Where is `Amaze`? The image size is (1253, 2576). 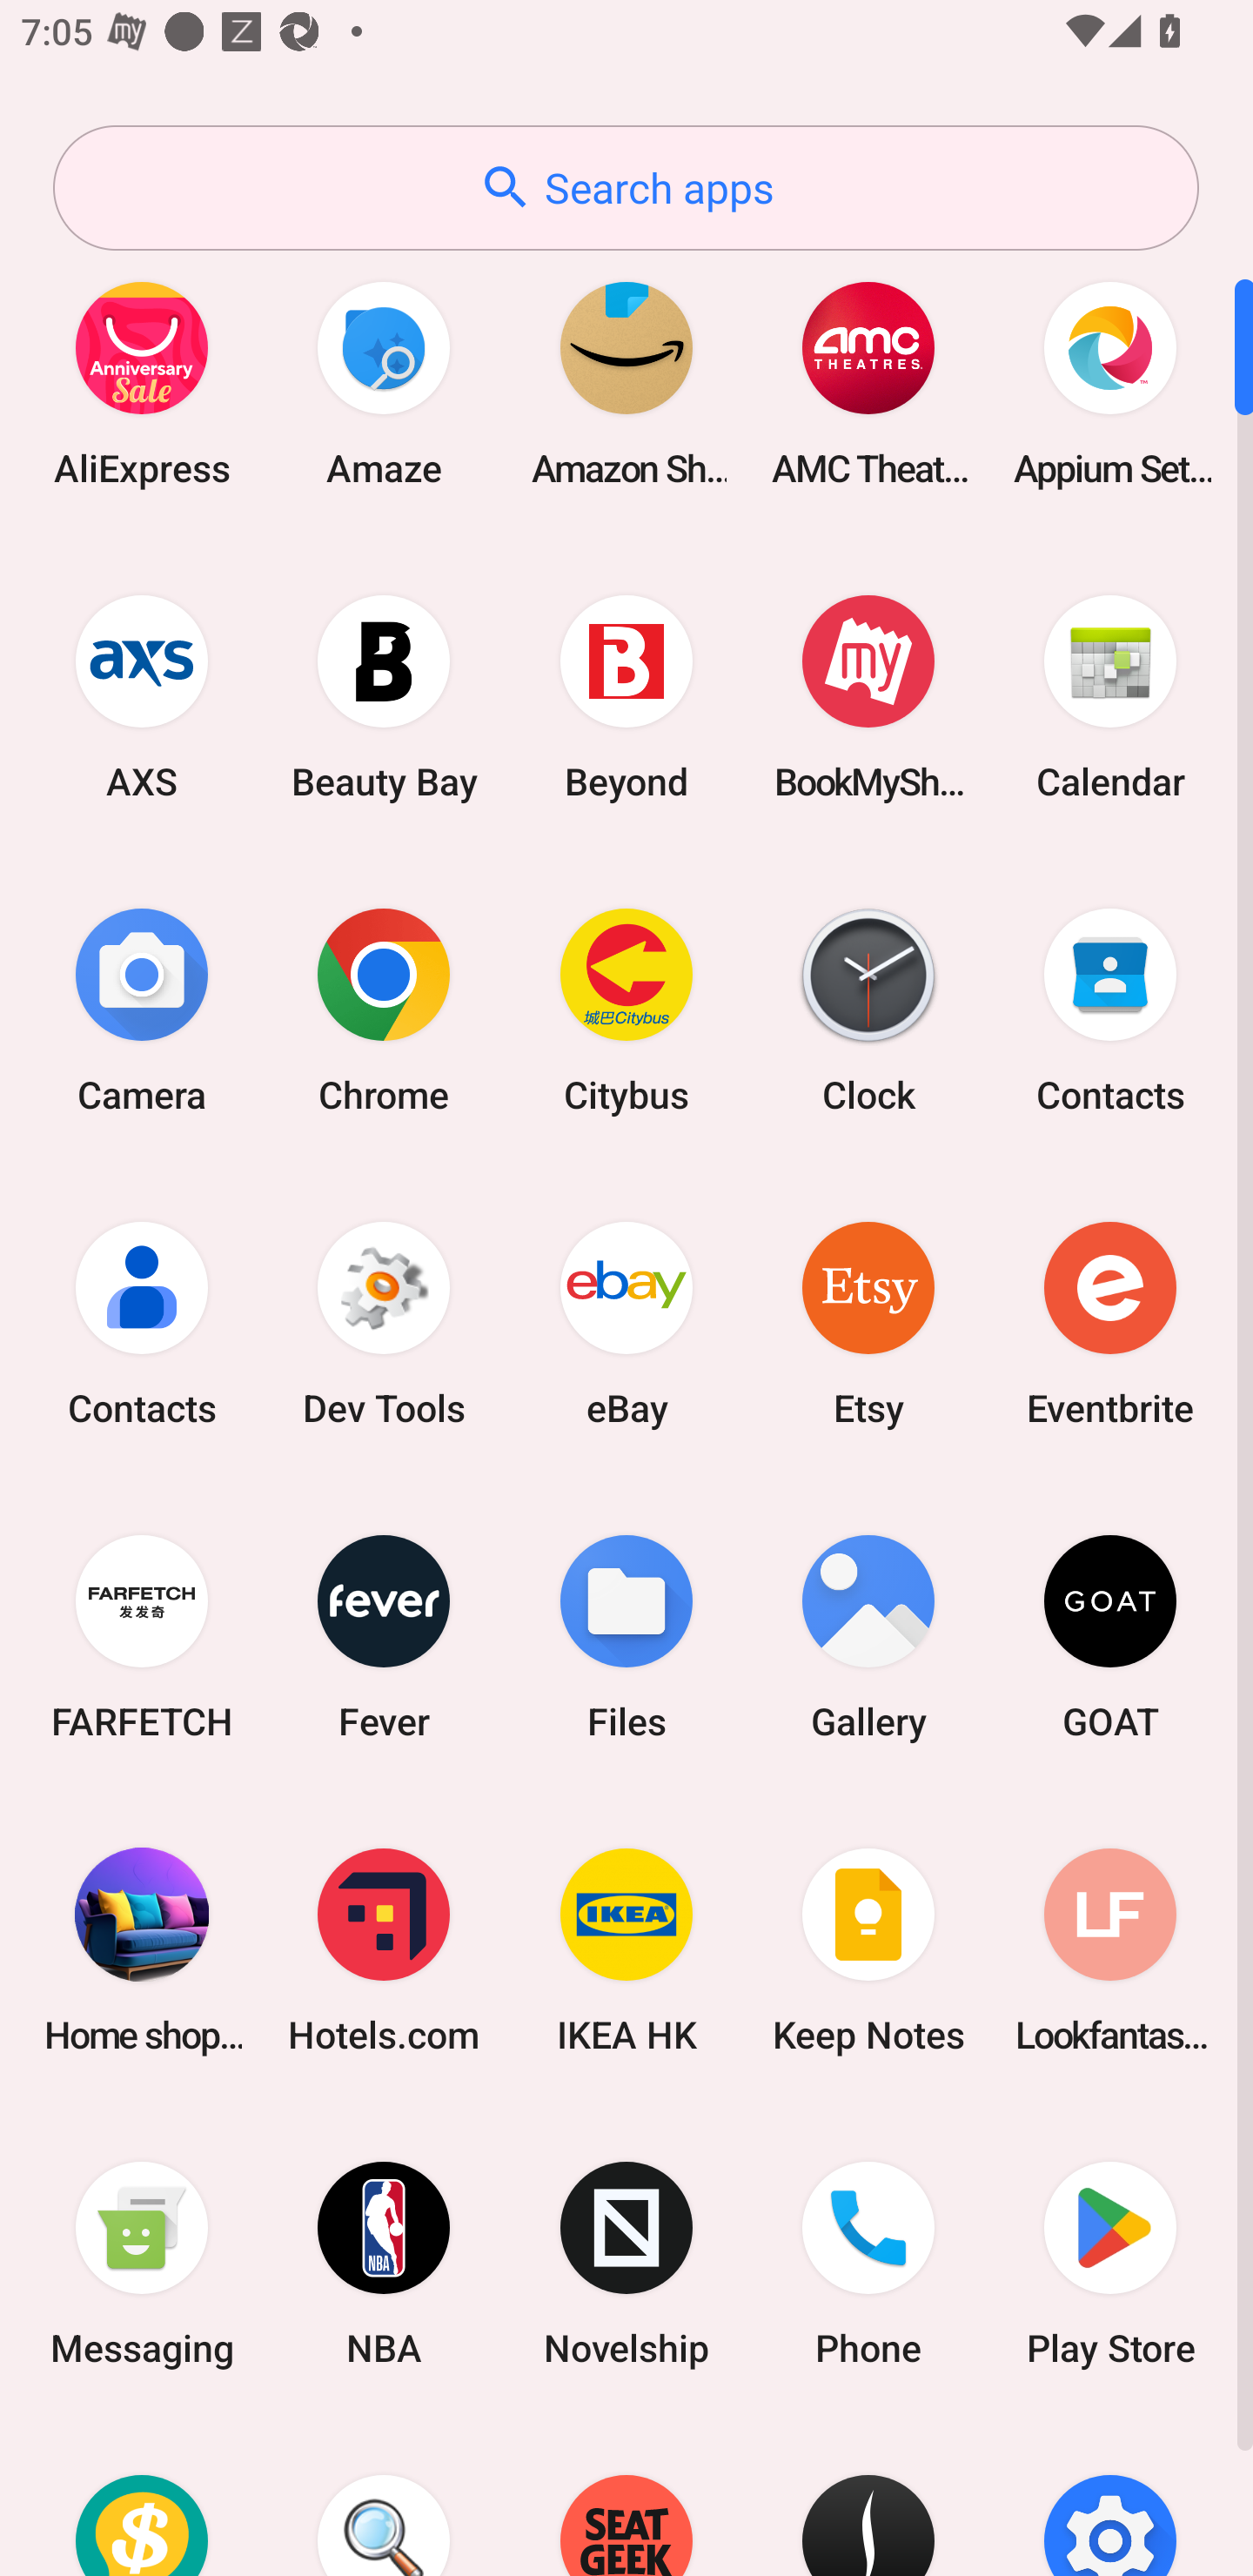 Amaze is located at coordinates (384, 383).